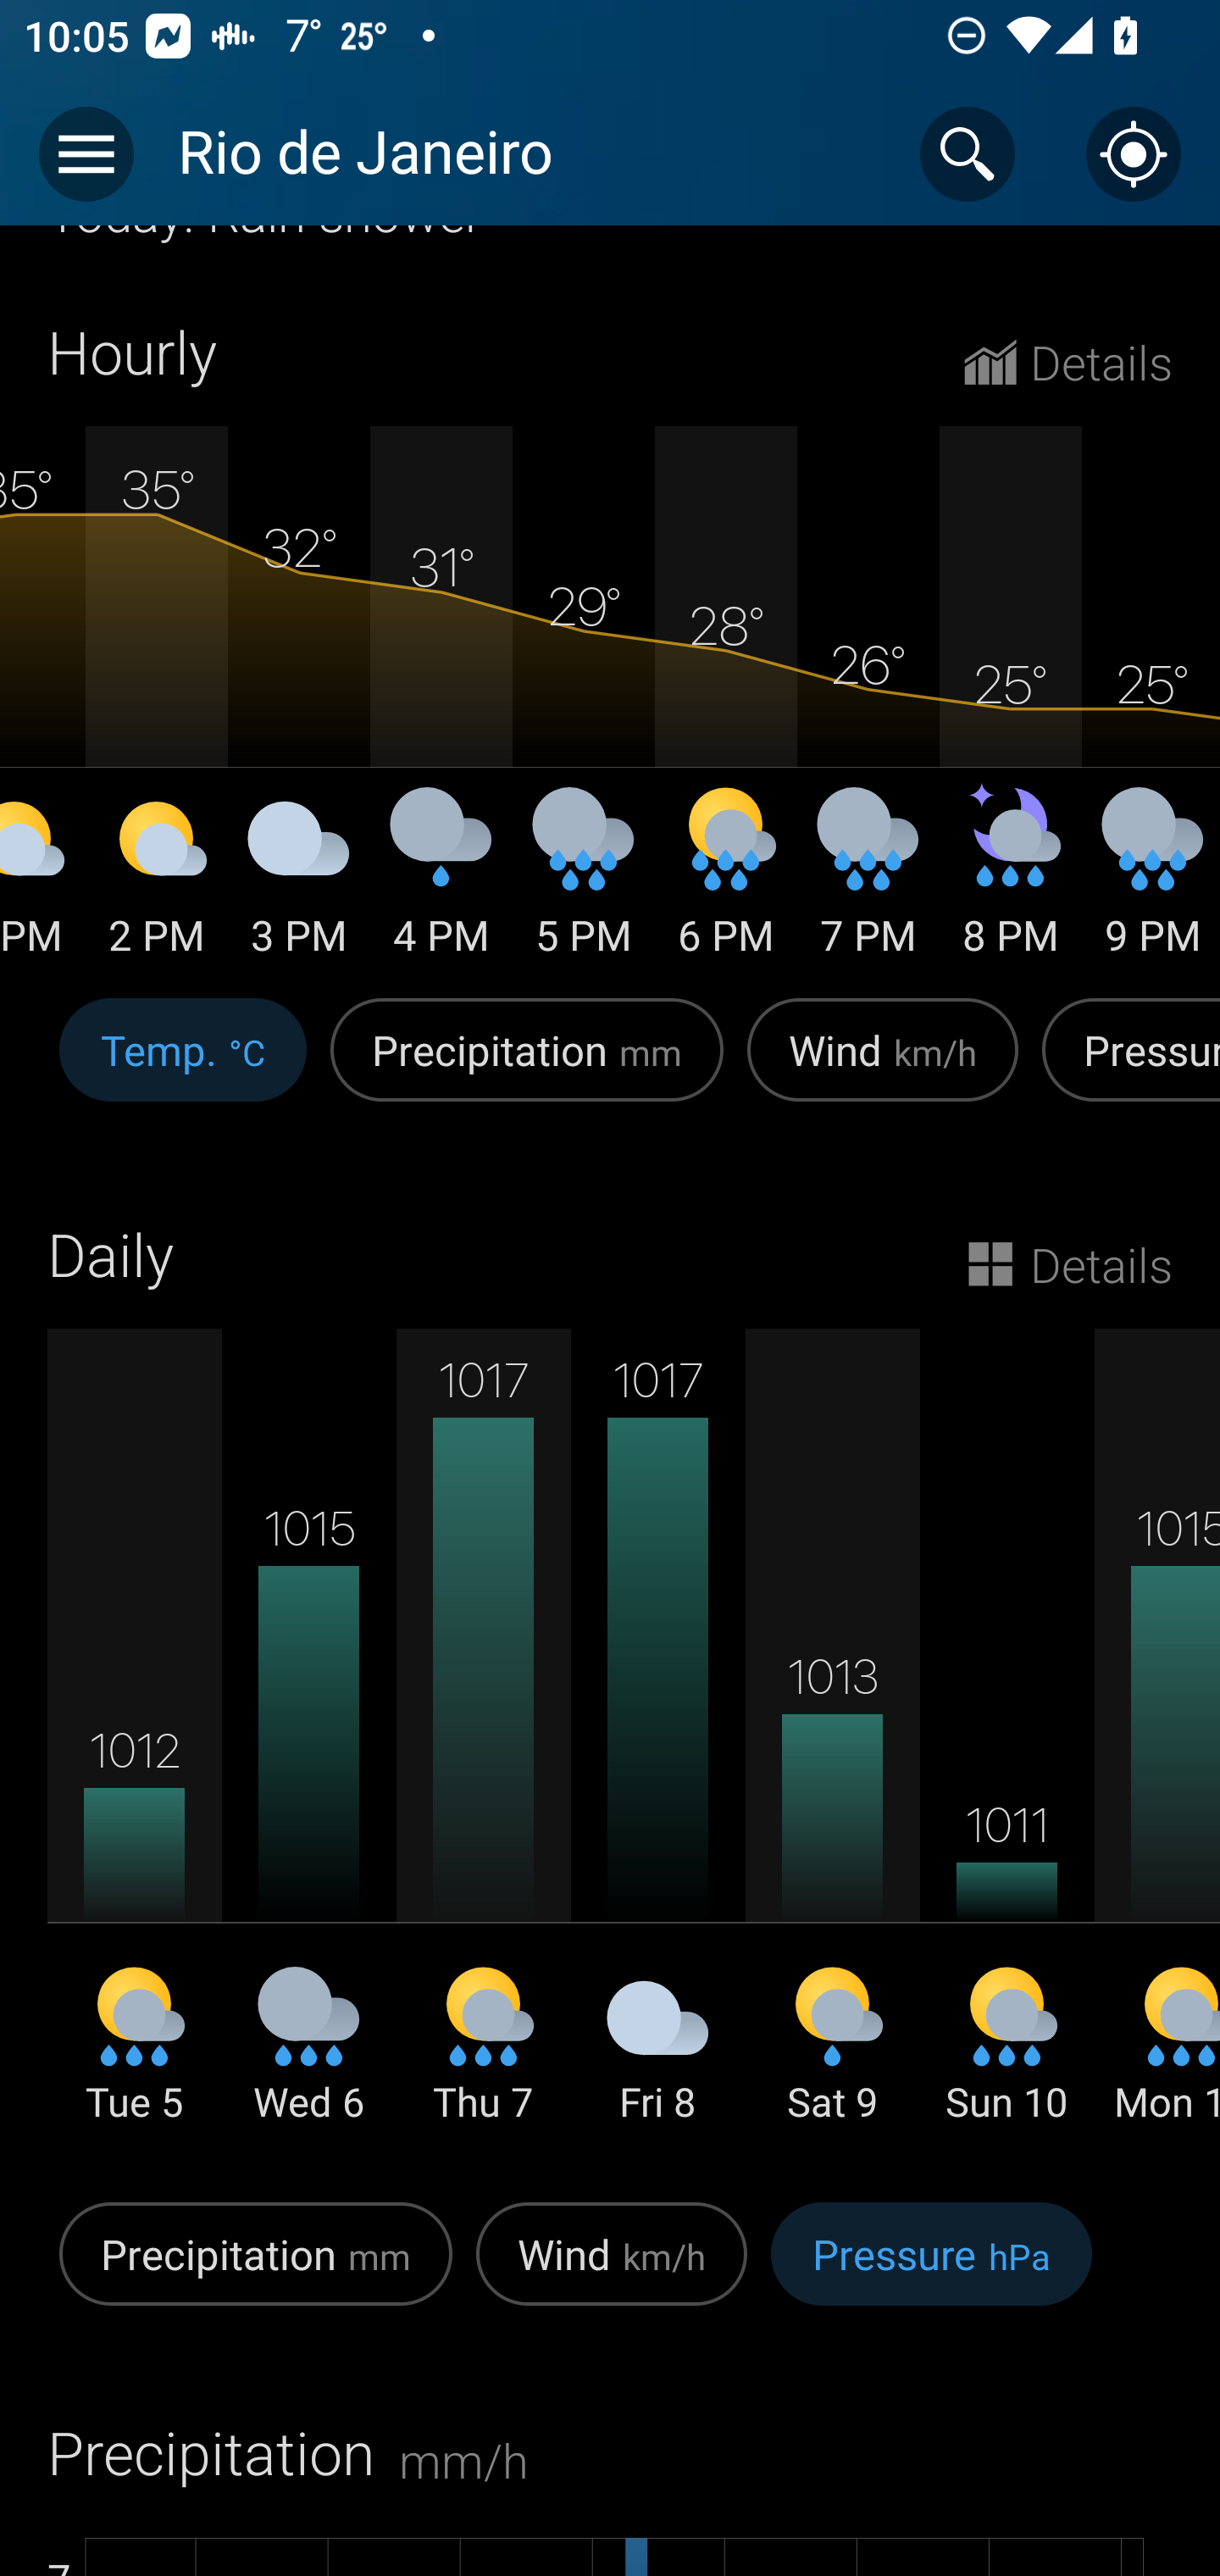 The height and width of the screenshot is (2576, 1220). What do you see at coordinates (657, 1747) in the screenshot?
I see `1017 Fri 8` at bounding box center [657, 1747].